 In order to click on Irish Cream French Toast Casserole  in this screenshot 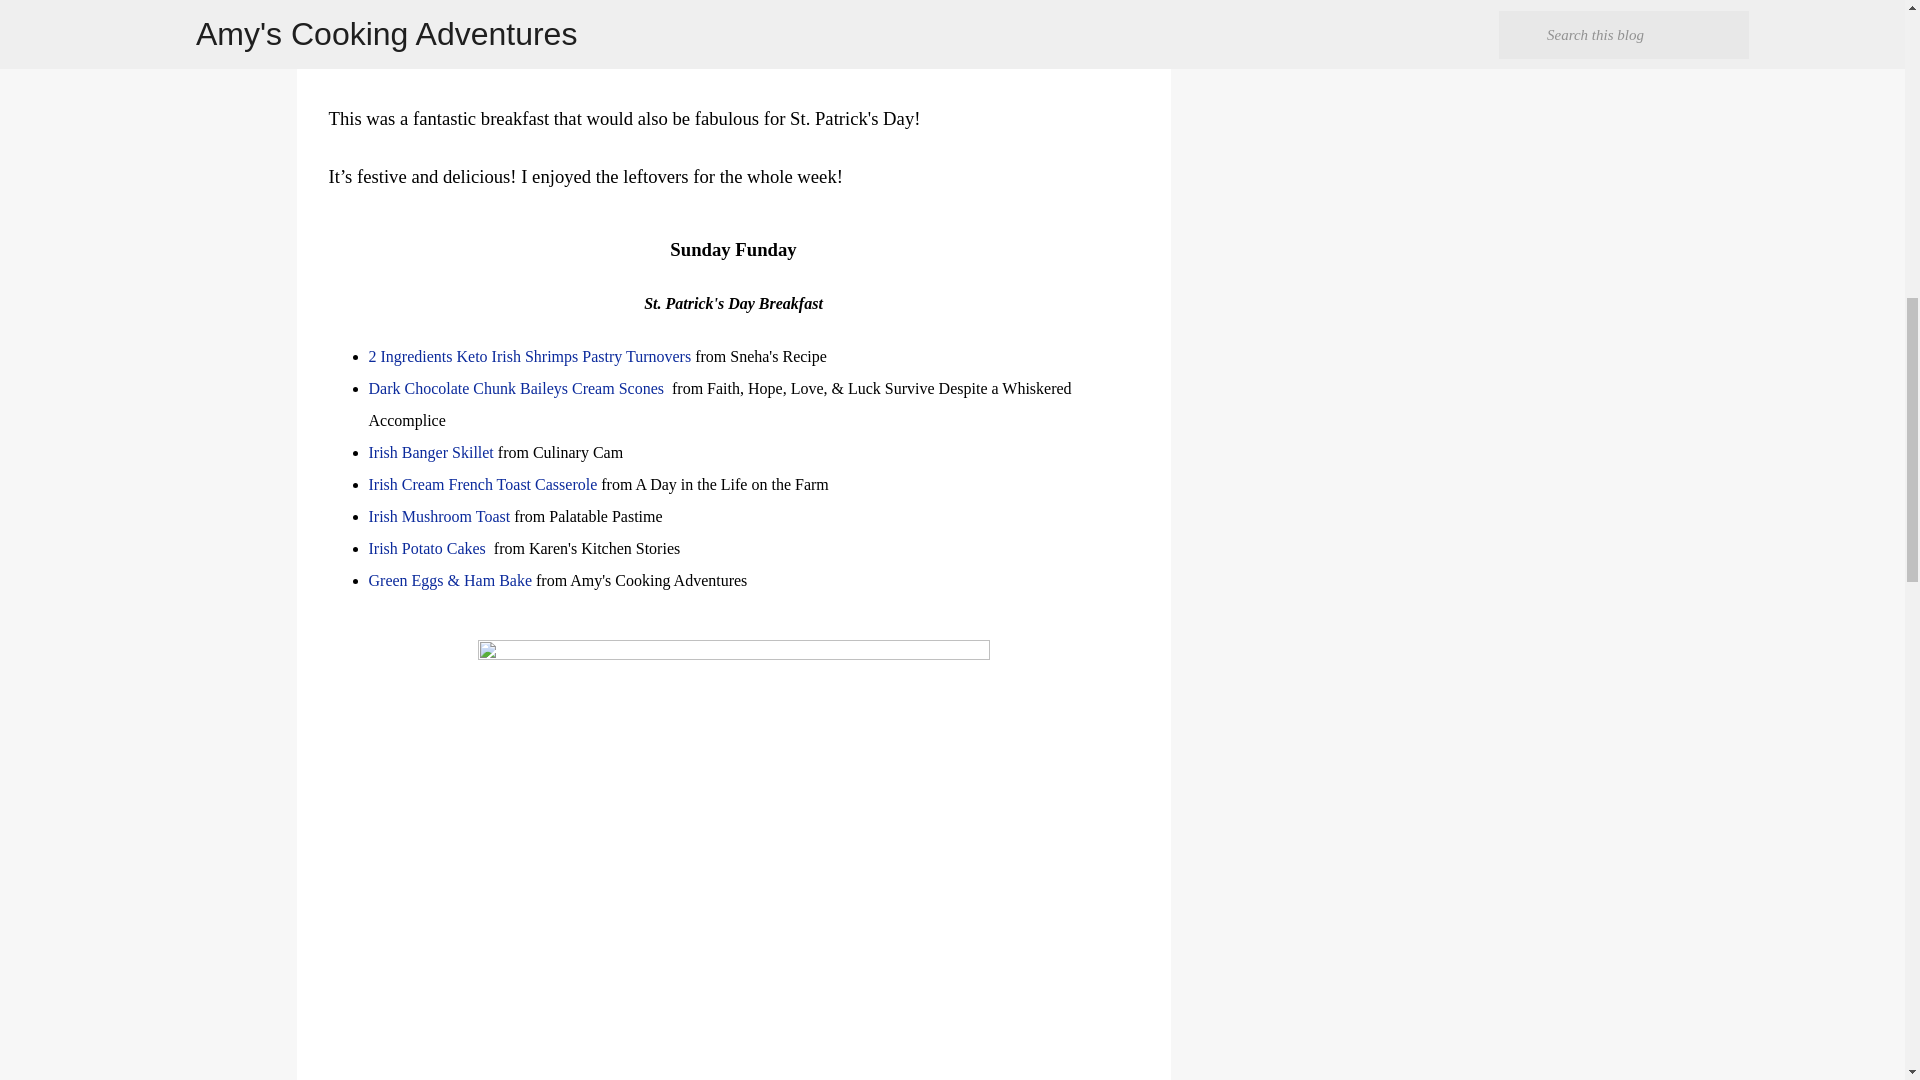, I will do `click(484, 484)`.